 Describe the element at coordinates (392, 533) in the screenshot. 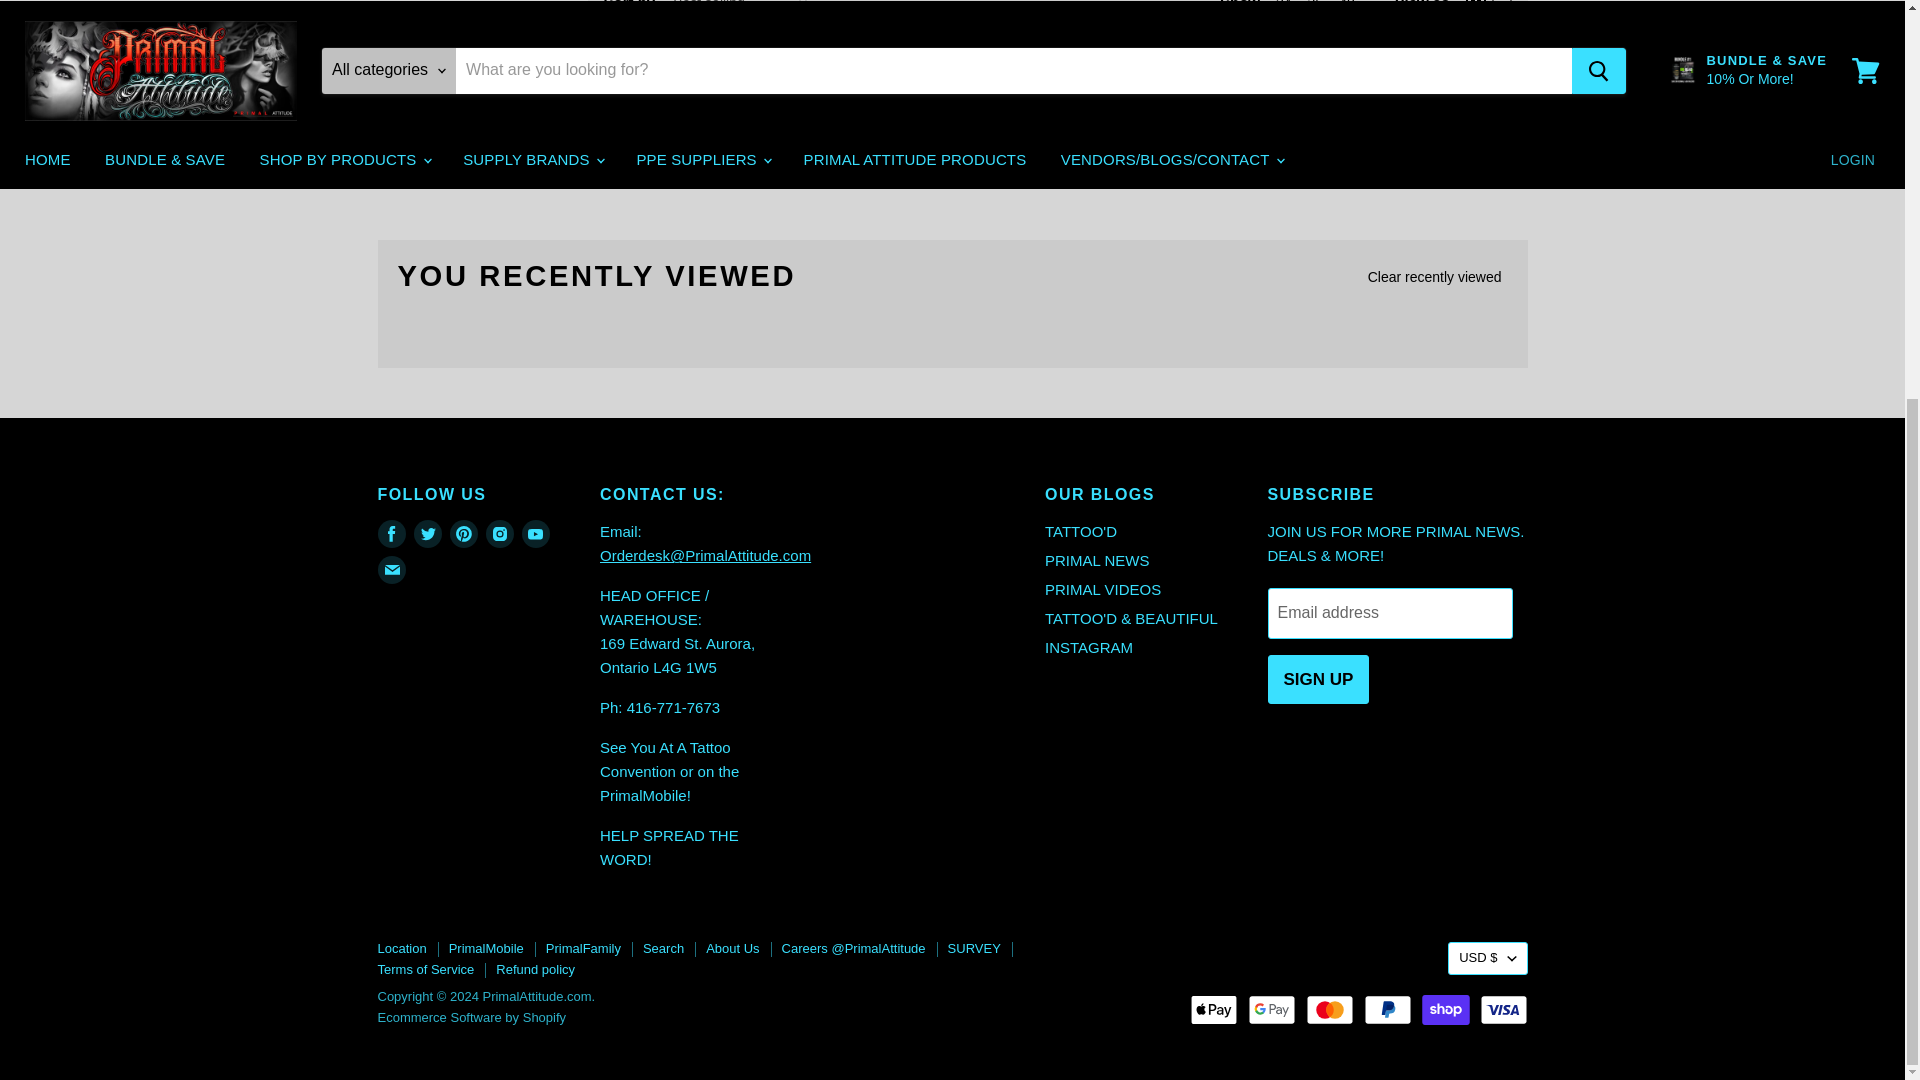

I see `Facebook` at that location.